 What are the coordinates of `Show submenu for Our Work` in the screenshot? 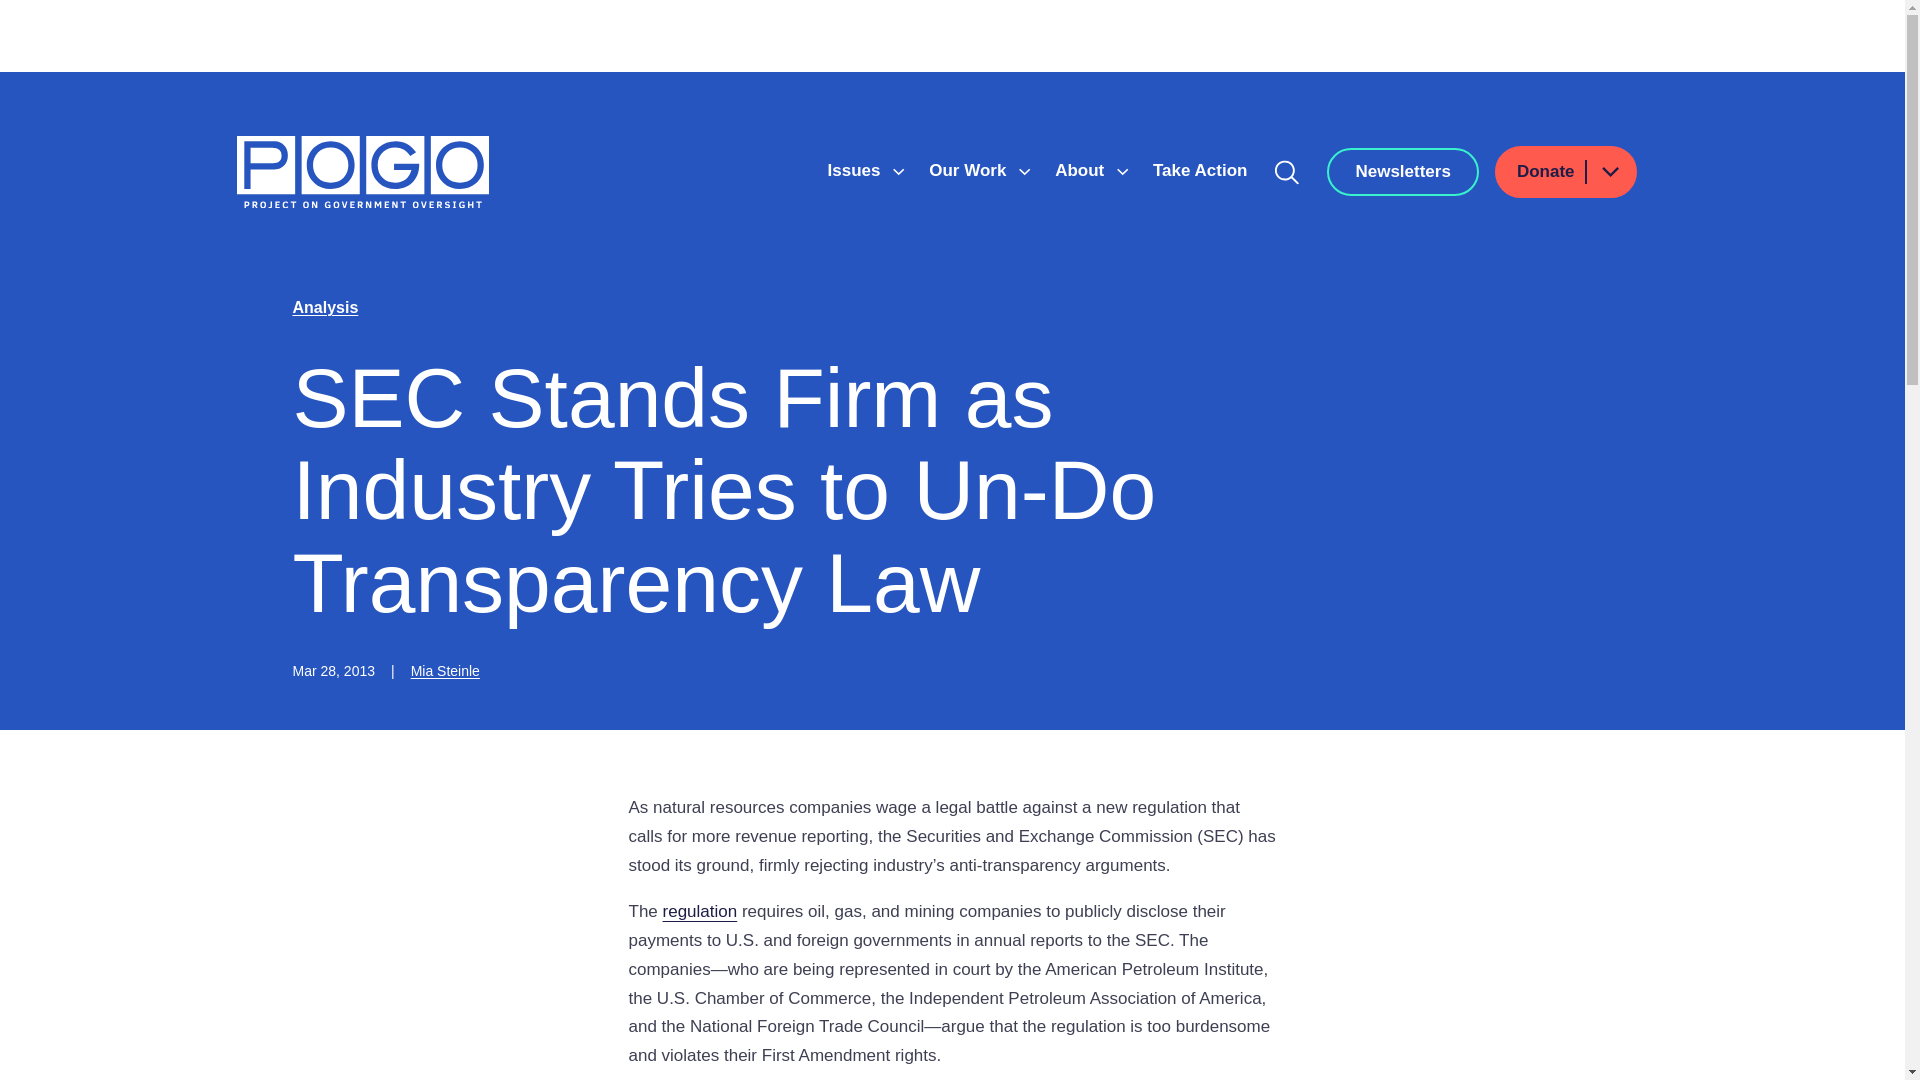 It's located at (1025, 172).